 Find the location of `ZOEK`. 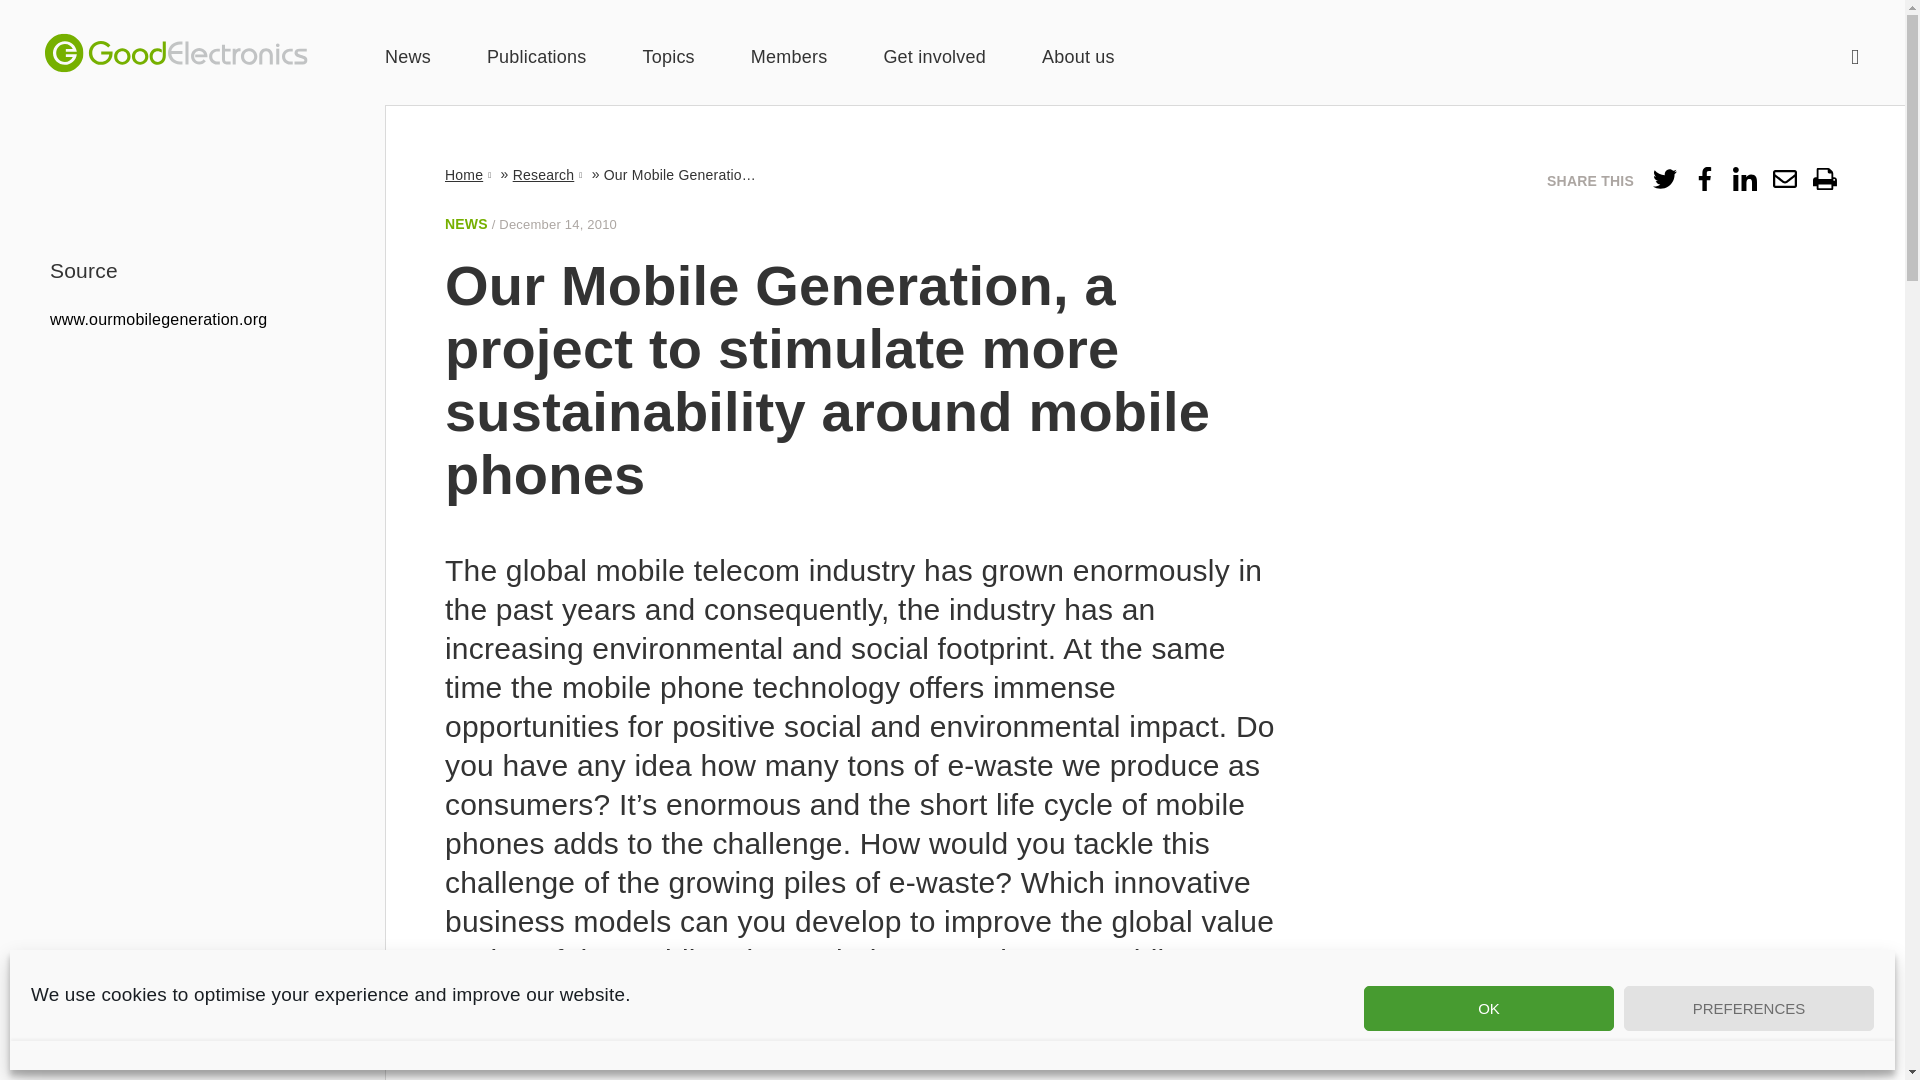

ZOEK is located at coordinates (1855, 56).